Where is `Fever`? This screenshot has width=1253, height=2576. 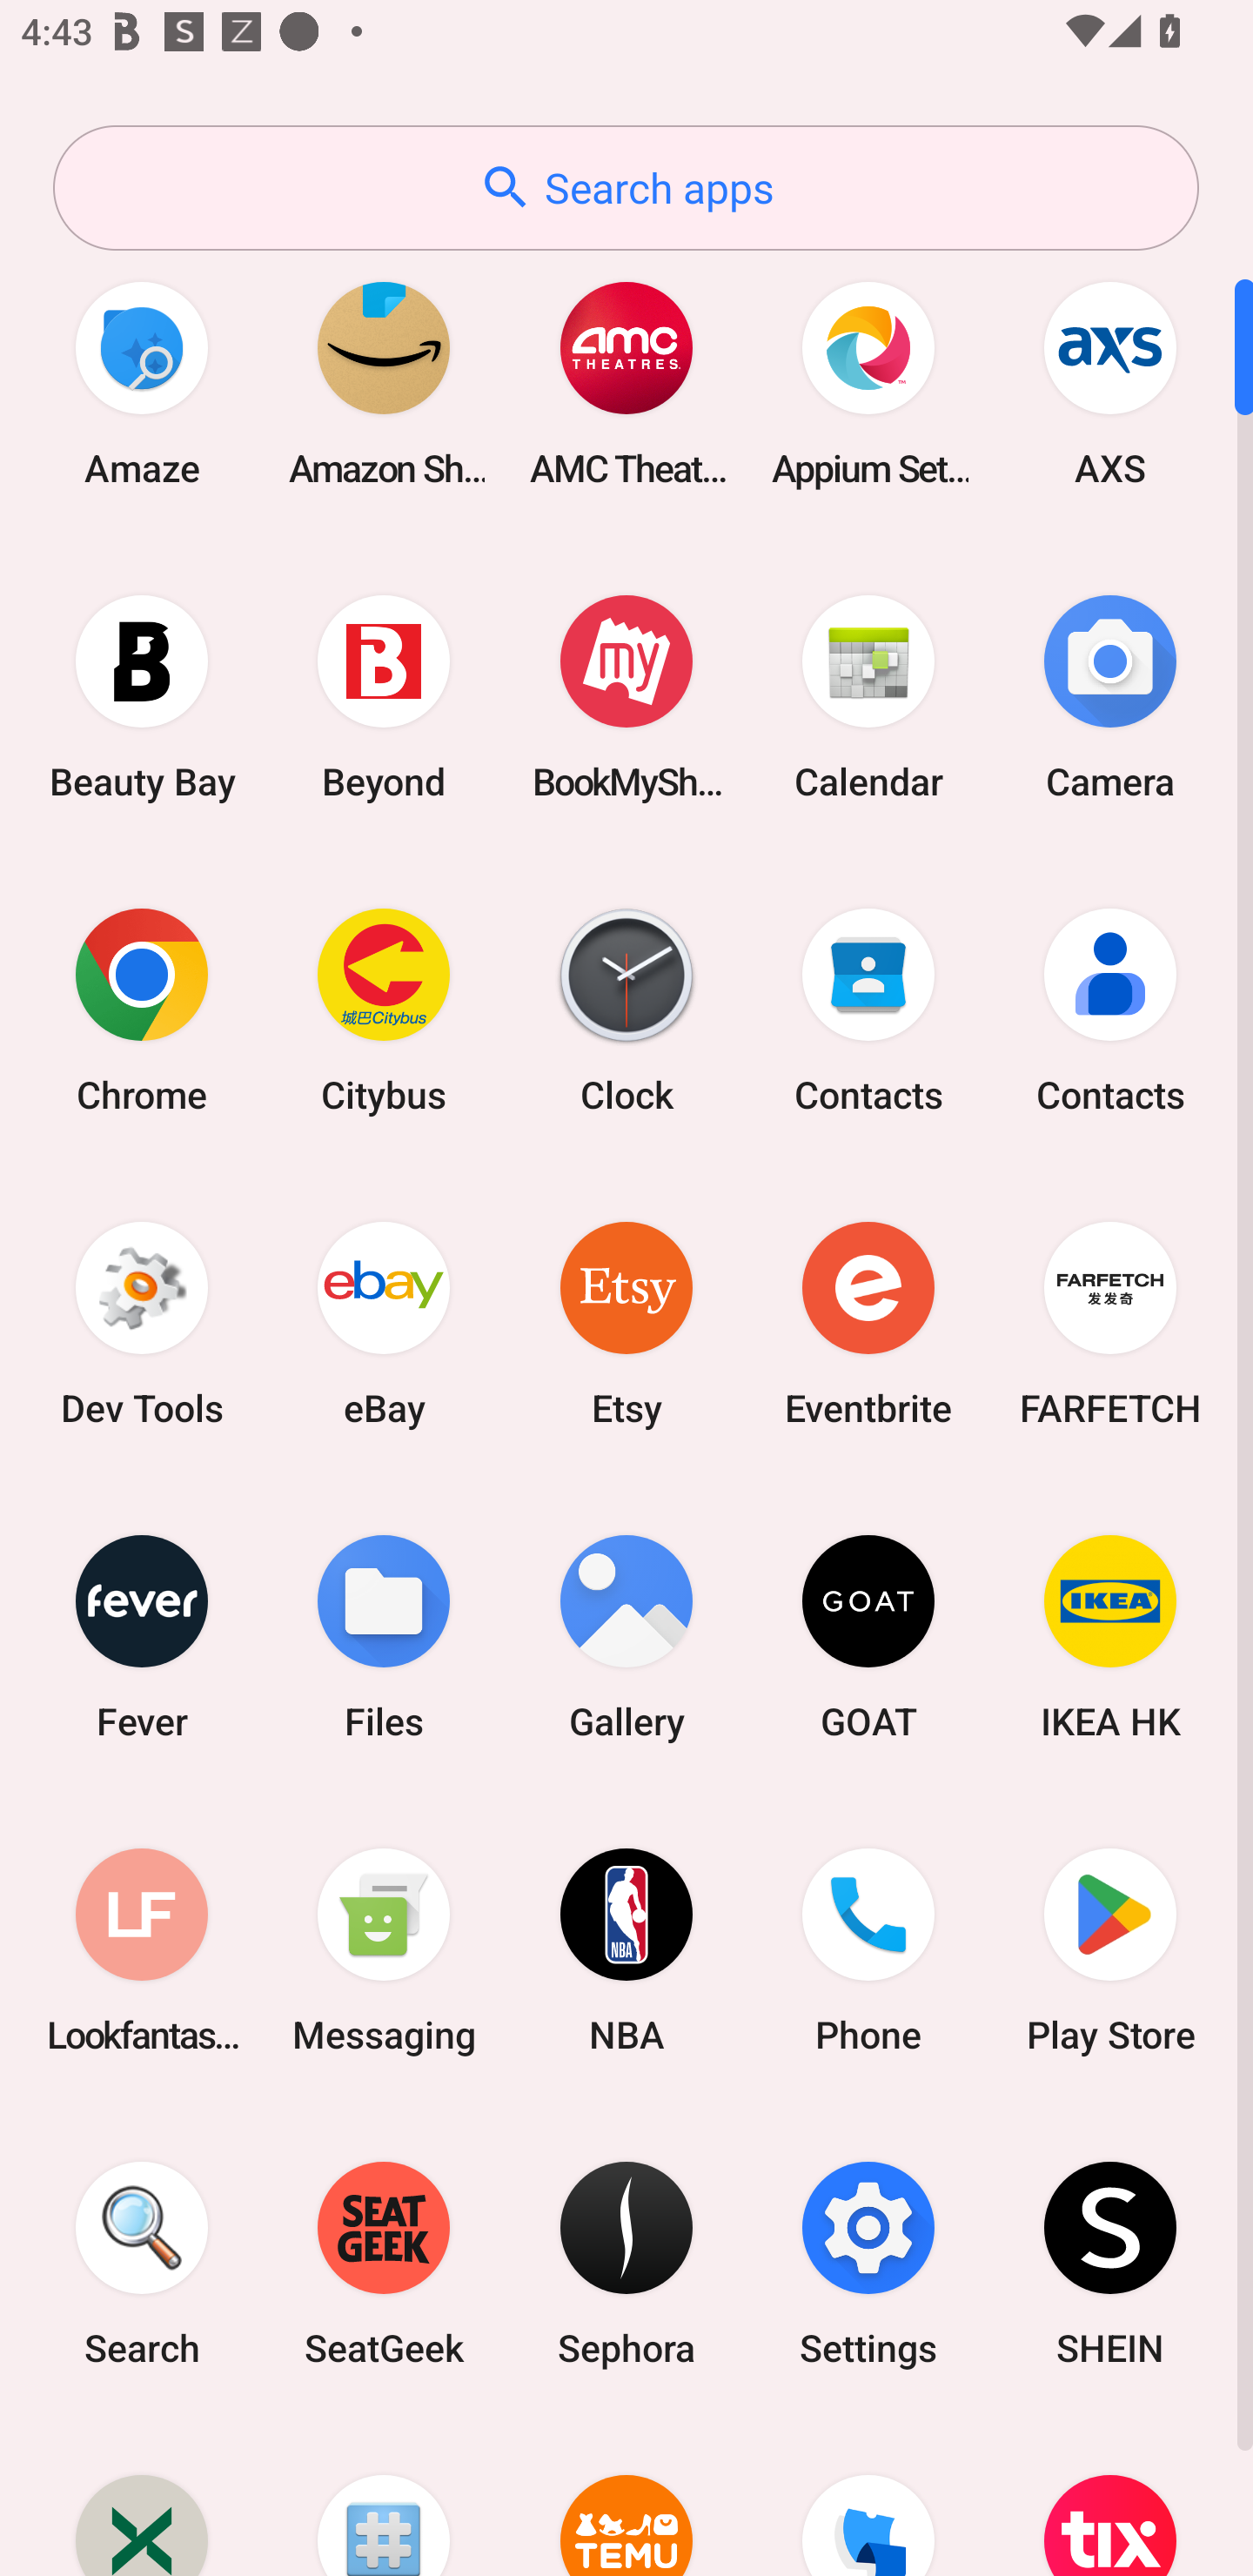 Fever is located at coordinates (142, 1636).